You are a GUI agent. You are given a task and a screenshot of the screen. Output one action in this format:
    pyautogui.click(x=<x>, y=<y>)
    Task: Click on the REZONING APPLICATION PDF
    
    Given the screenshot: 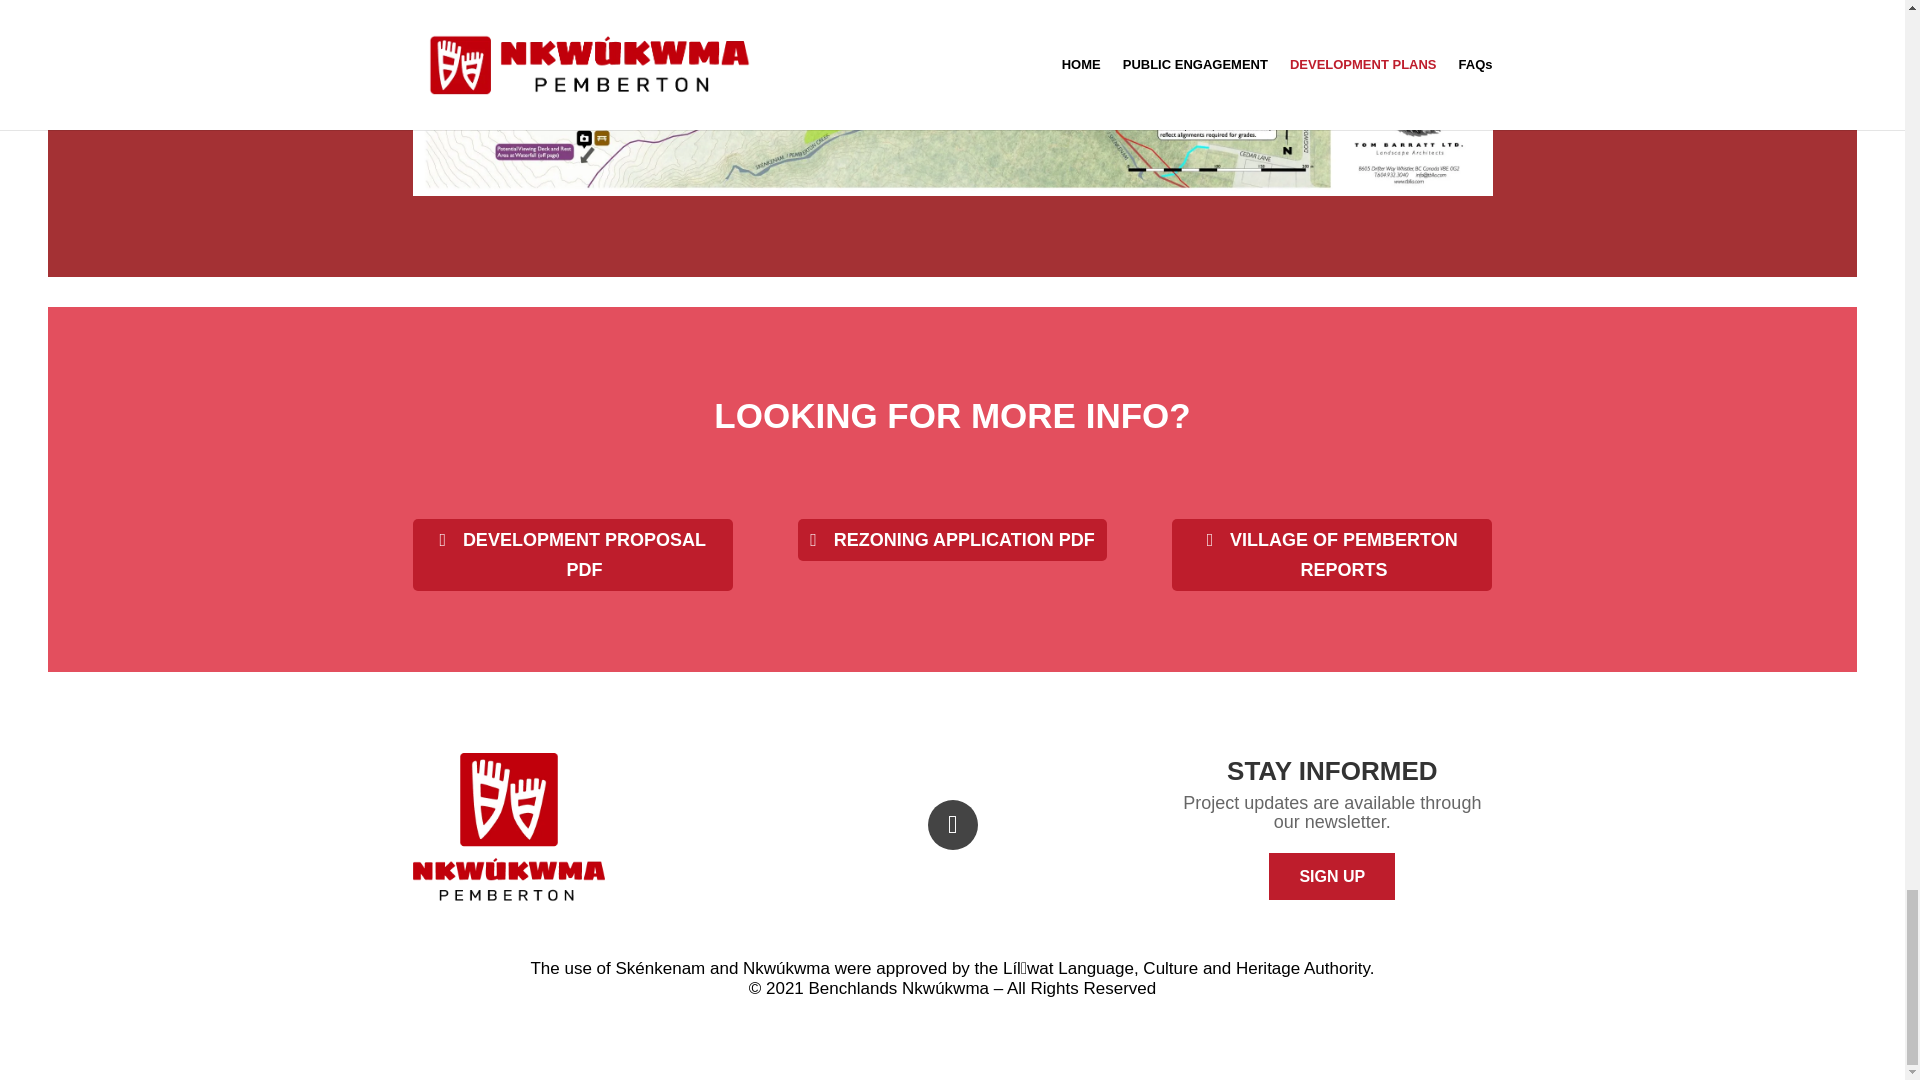 What is the action you would take?
    pyautogui.click(x=952, y=540)
    